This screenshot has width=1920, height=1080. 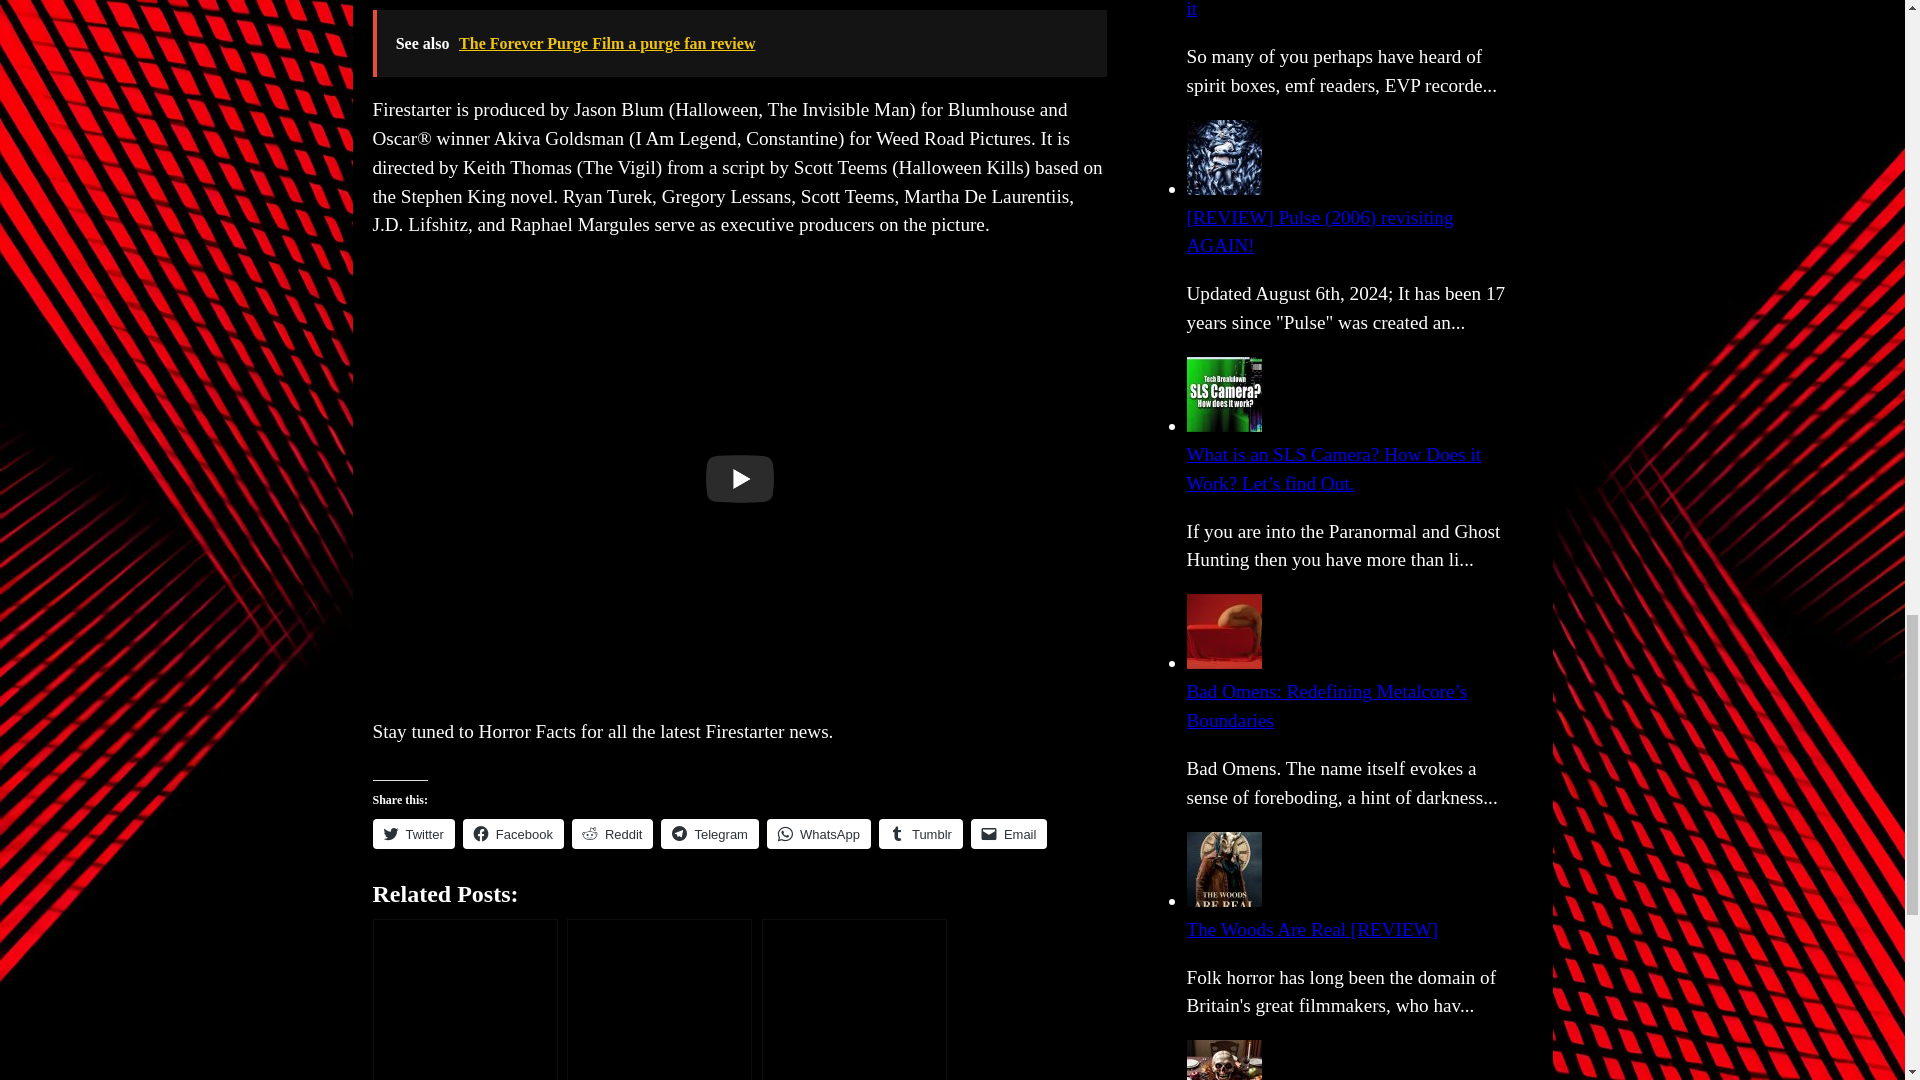 I want to click on Click to share on Tumblr, so click(x=921, y=833).